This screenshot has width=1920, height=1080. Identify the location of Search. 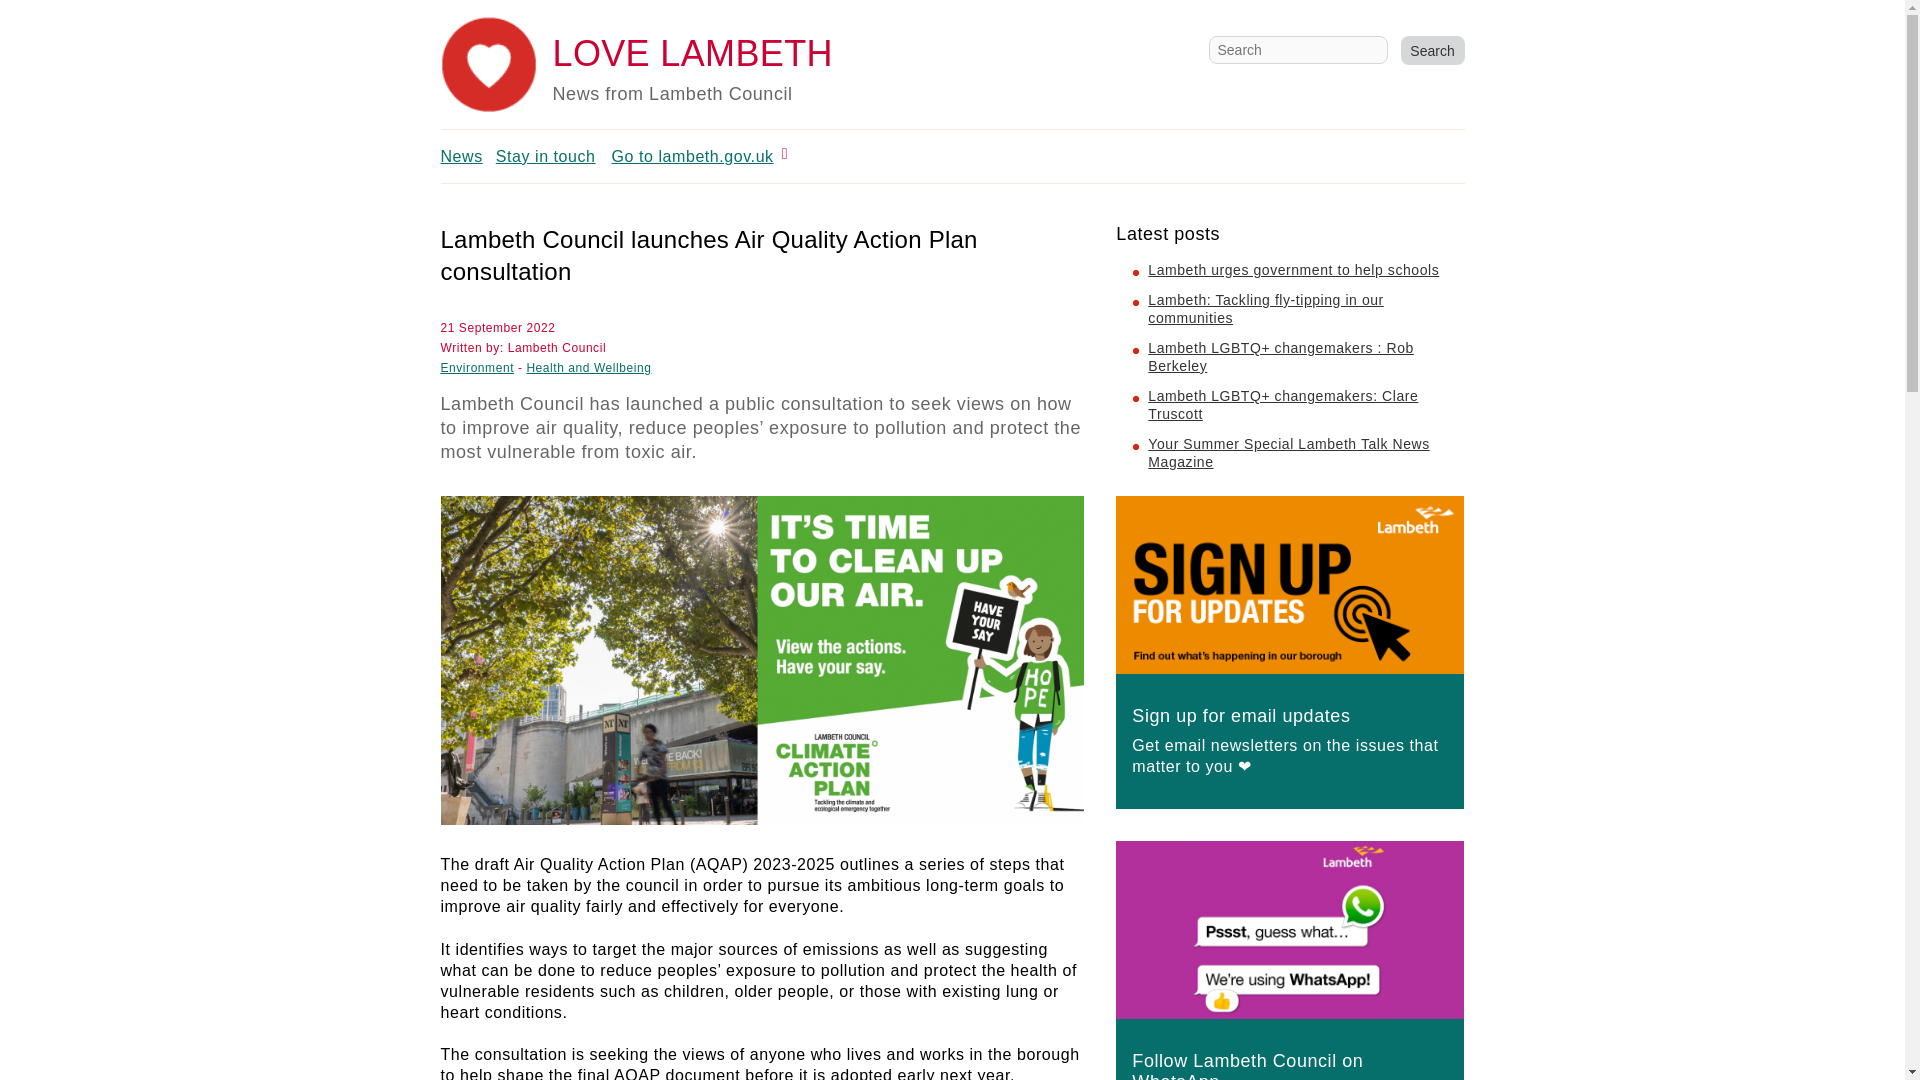
(1431, 50).